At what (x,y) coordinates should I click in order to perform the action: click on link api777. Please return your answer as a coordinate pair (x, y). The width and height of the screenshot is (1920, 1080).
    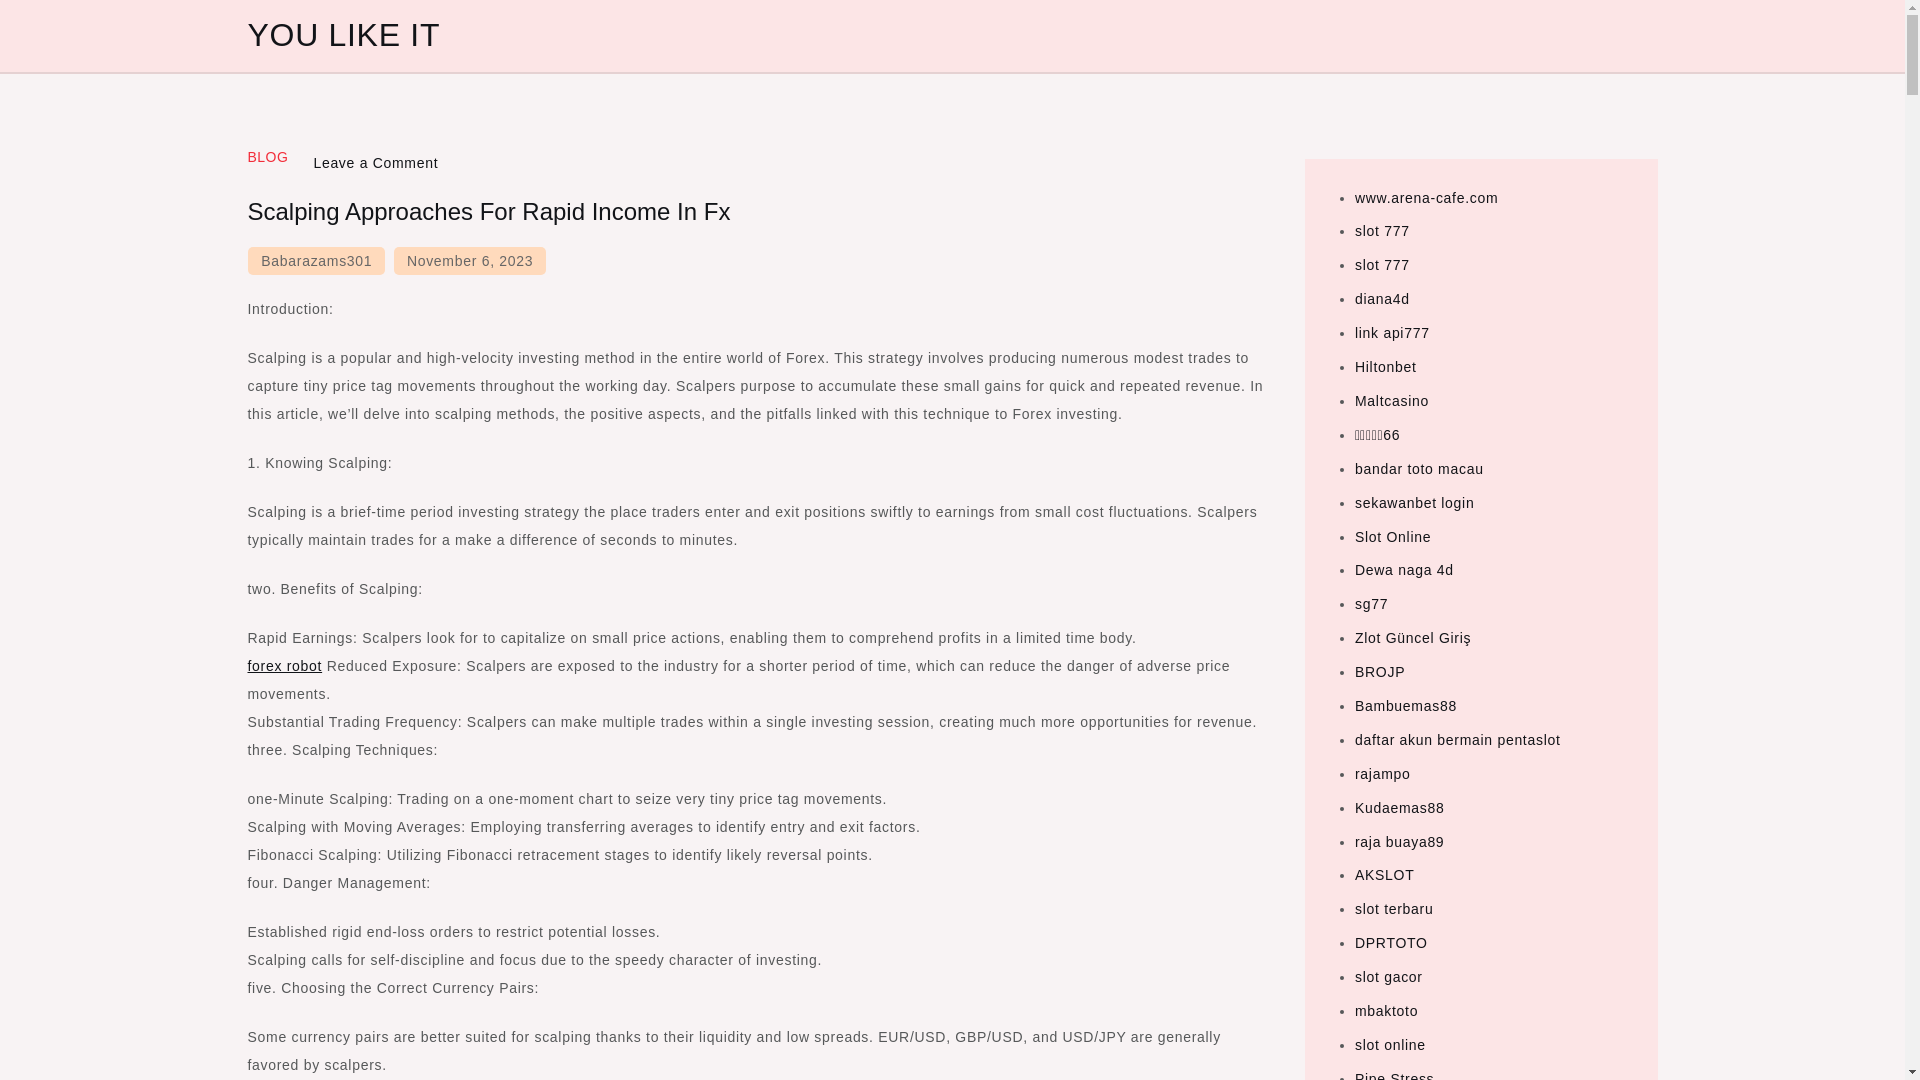
    Looking at the image, I should click on (1392, 333).